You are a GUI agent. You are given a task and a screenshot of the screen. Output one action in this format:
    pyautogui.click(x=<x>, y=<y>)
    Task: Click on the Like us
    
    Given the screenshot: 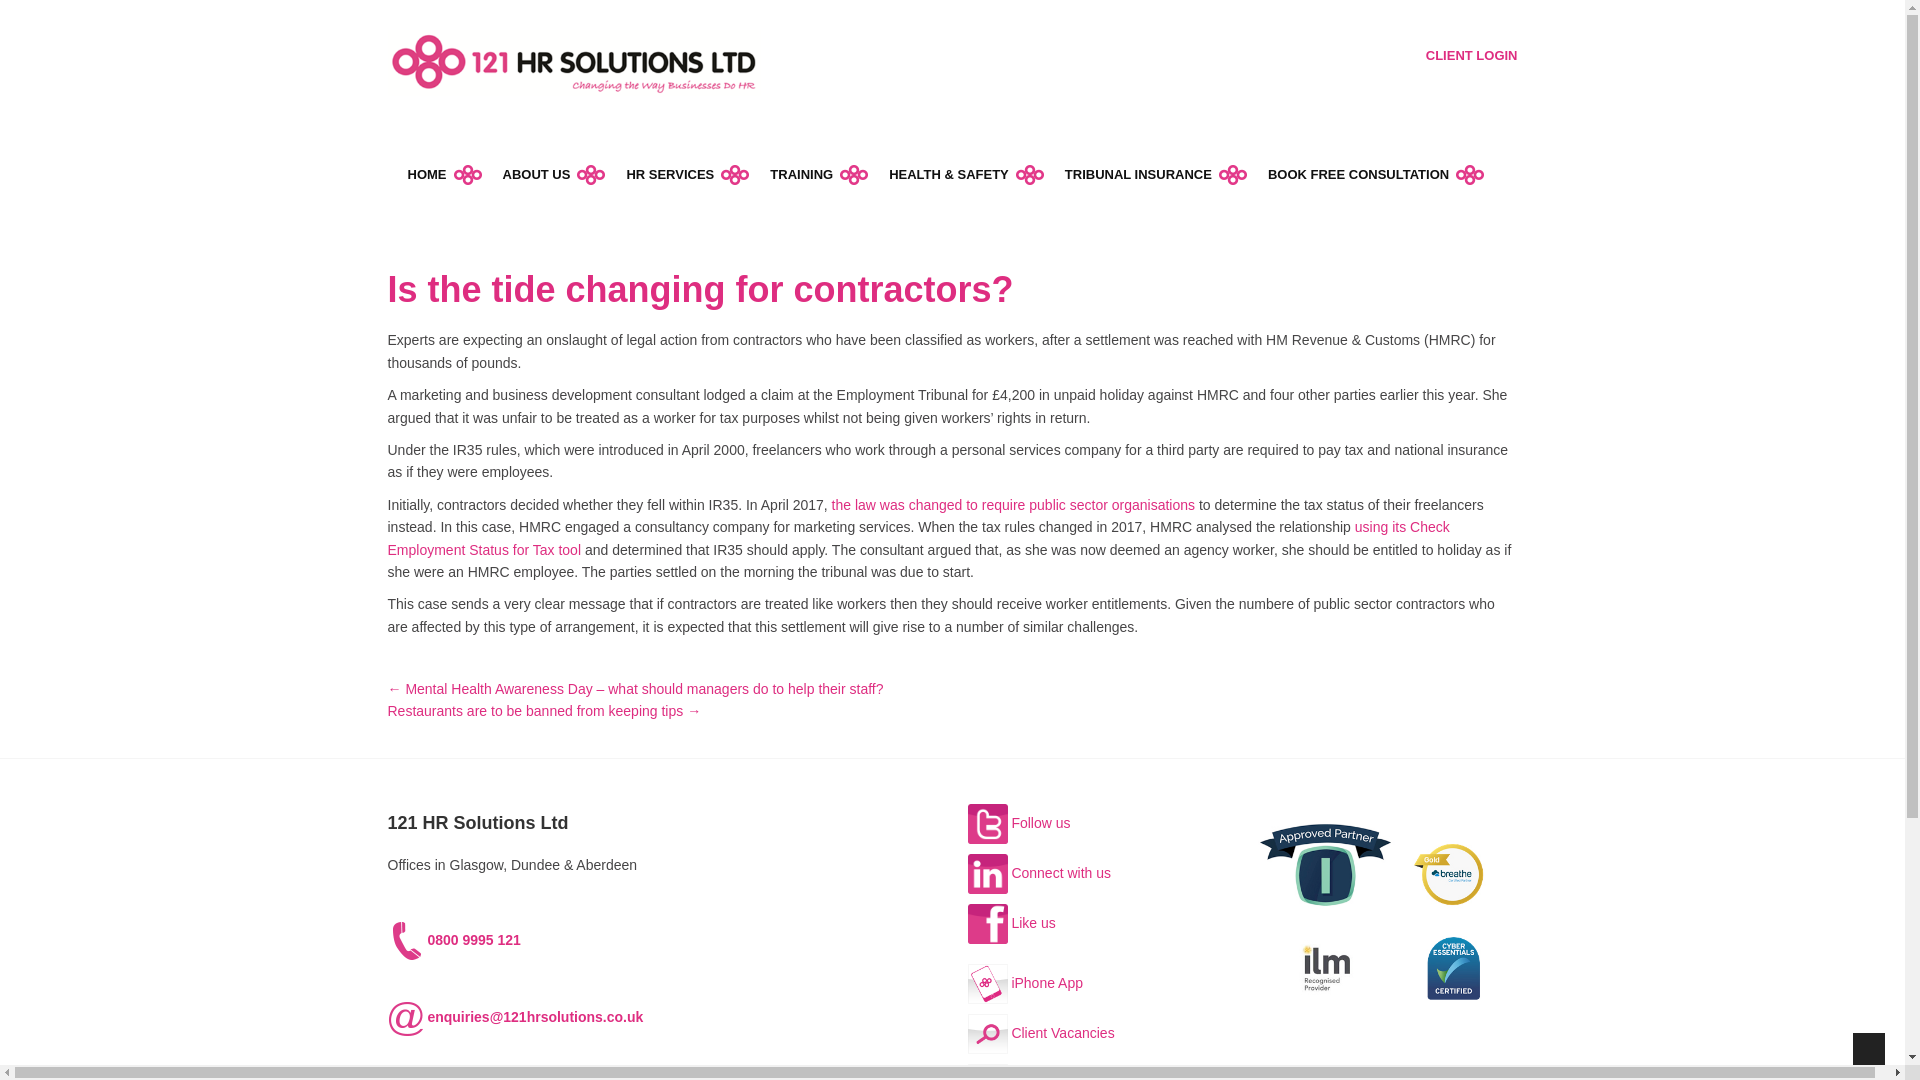 What is the action you would take?
    pyautogui.click(x=1012, y=922)
    